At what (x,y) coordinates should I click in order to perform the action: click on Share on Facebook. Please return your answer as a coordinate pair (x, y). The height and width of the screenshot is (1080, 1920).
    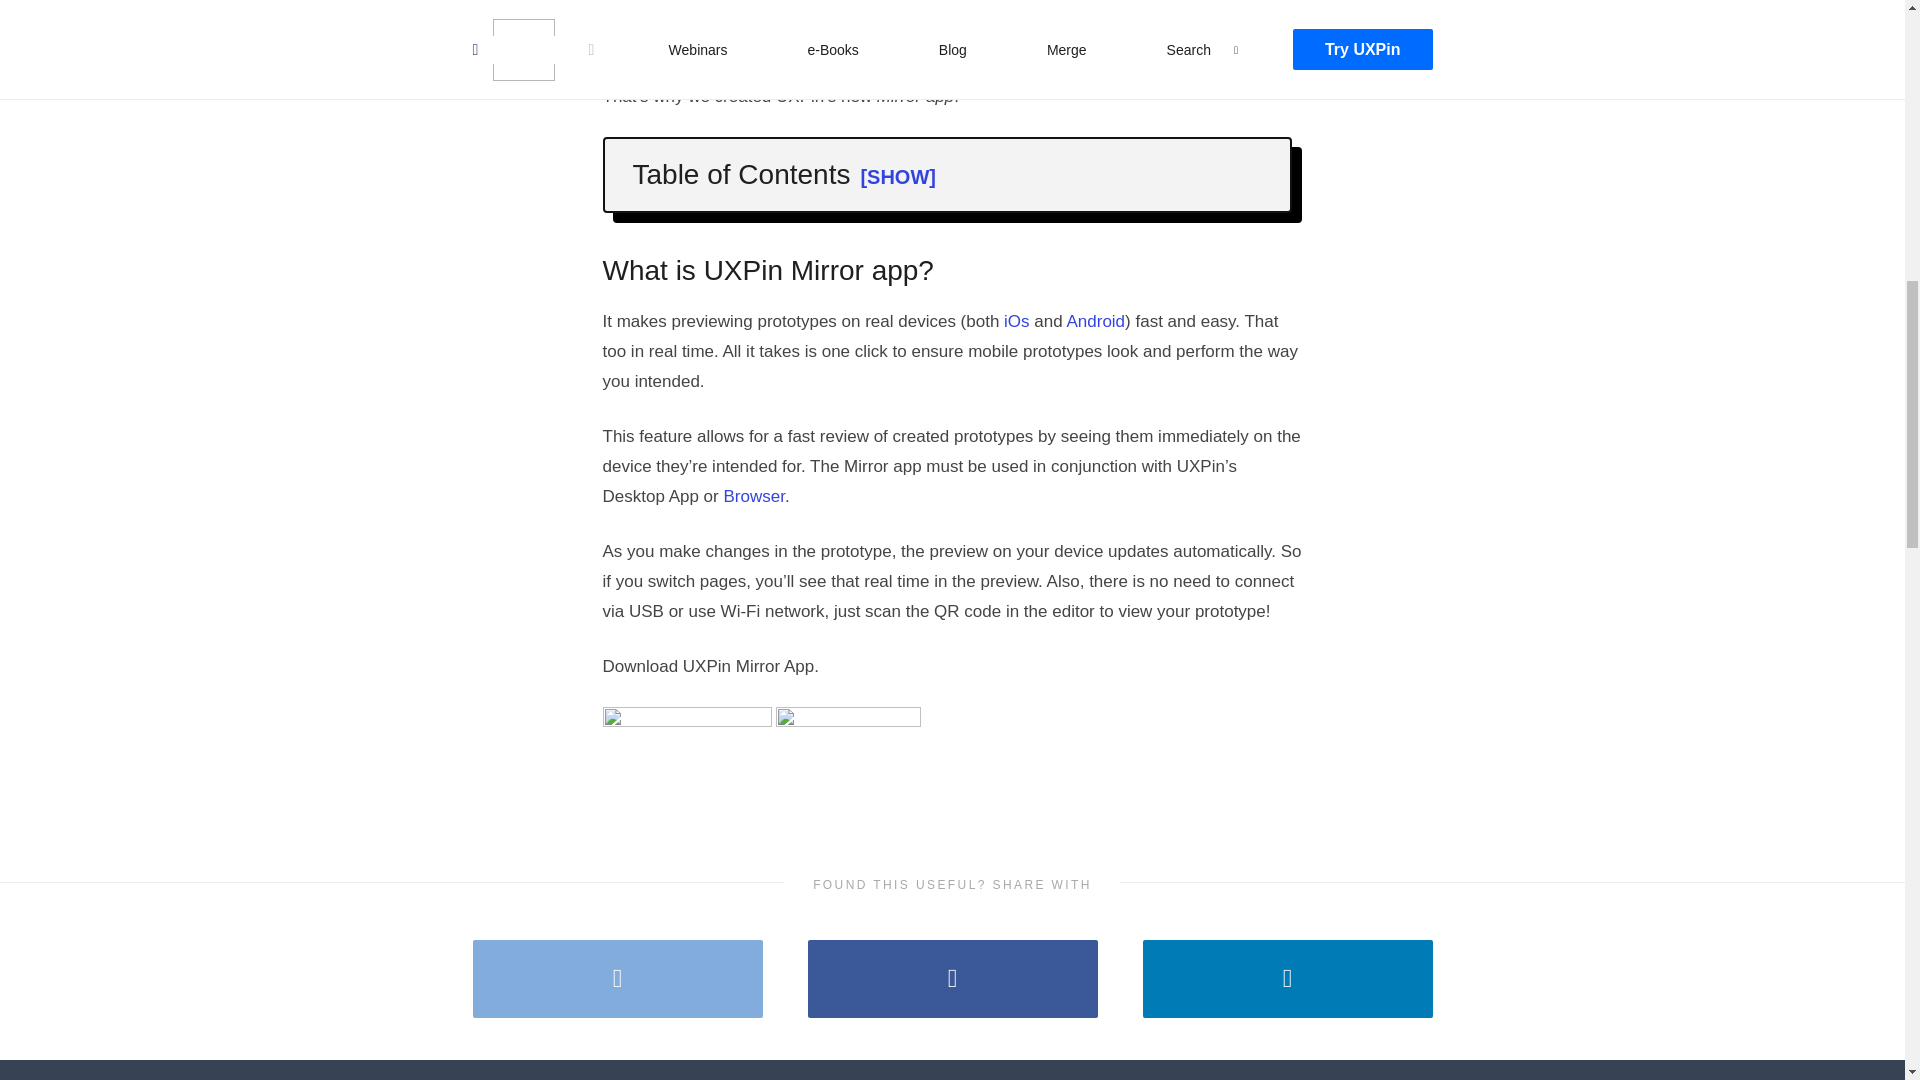
    Looking at the image, I should click on (953, 978).